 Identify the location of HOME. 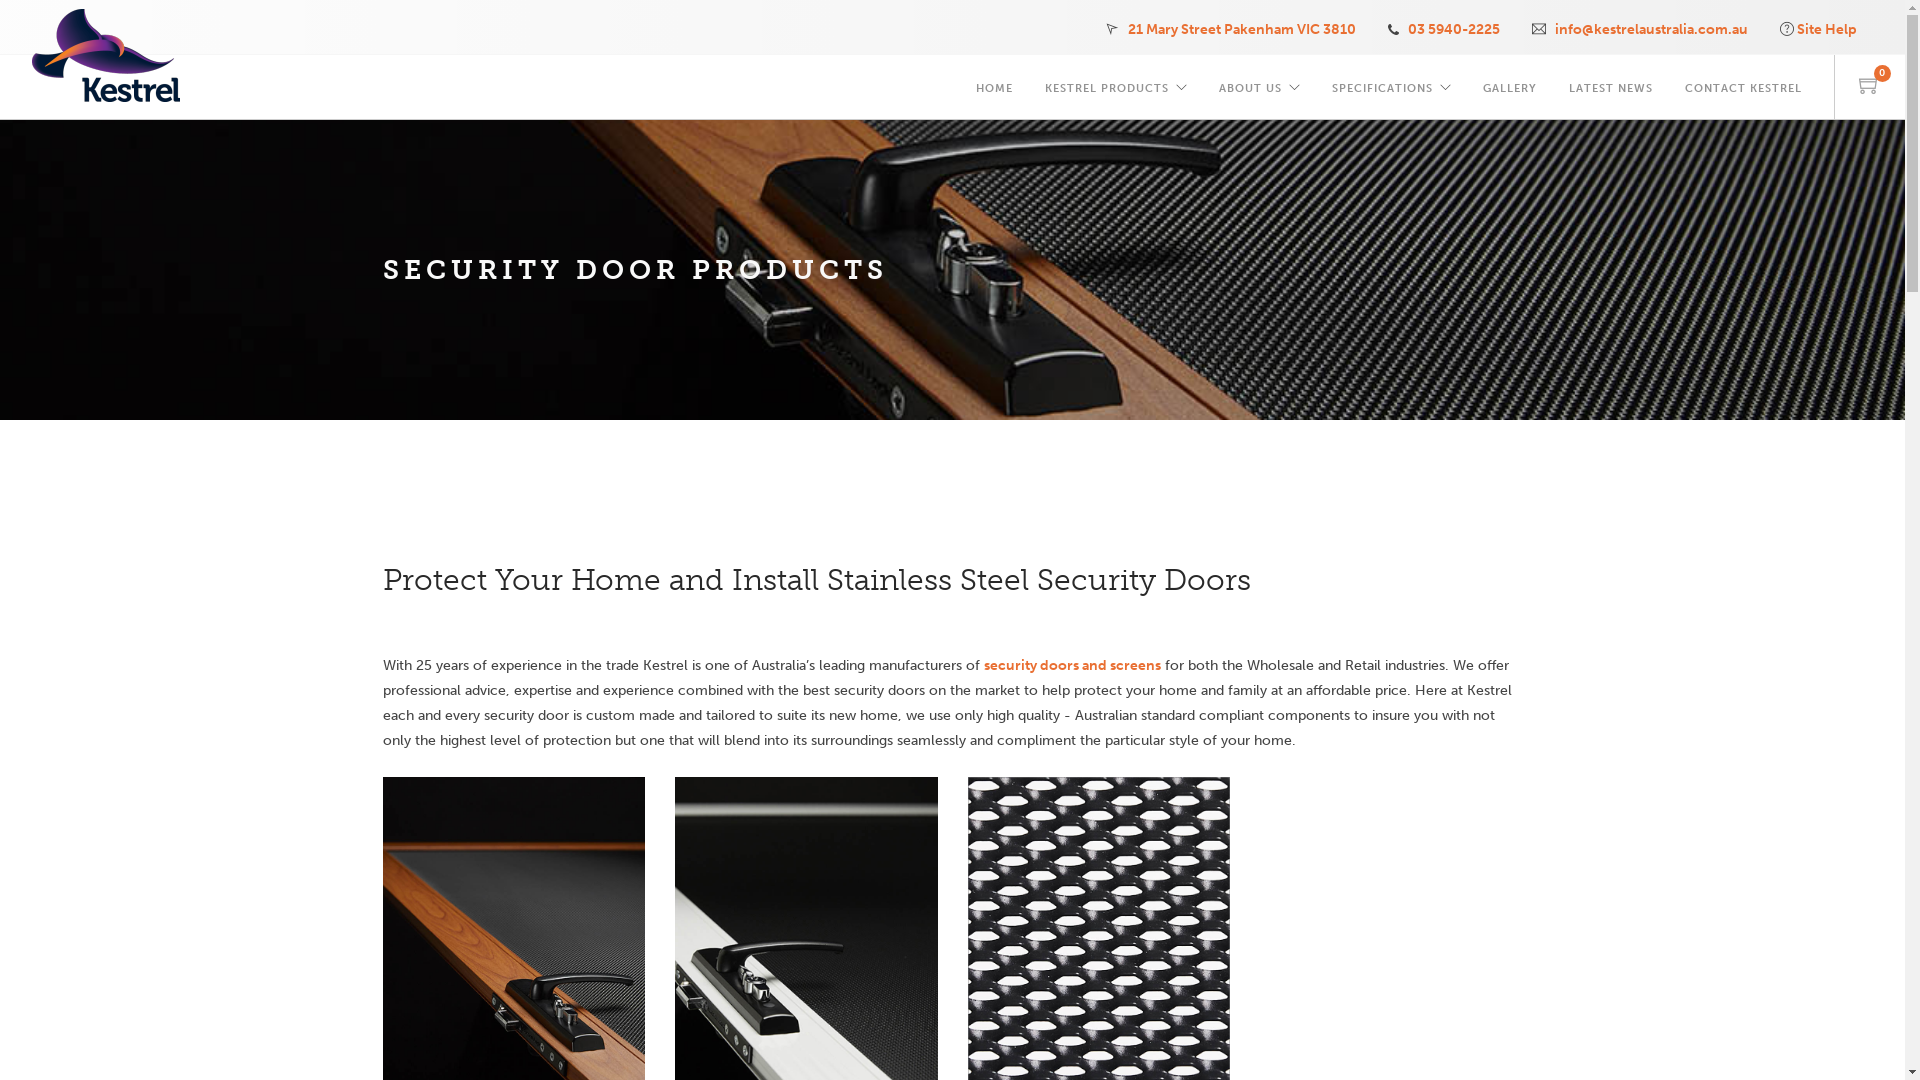
(994, 84).